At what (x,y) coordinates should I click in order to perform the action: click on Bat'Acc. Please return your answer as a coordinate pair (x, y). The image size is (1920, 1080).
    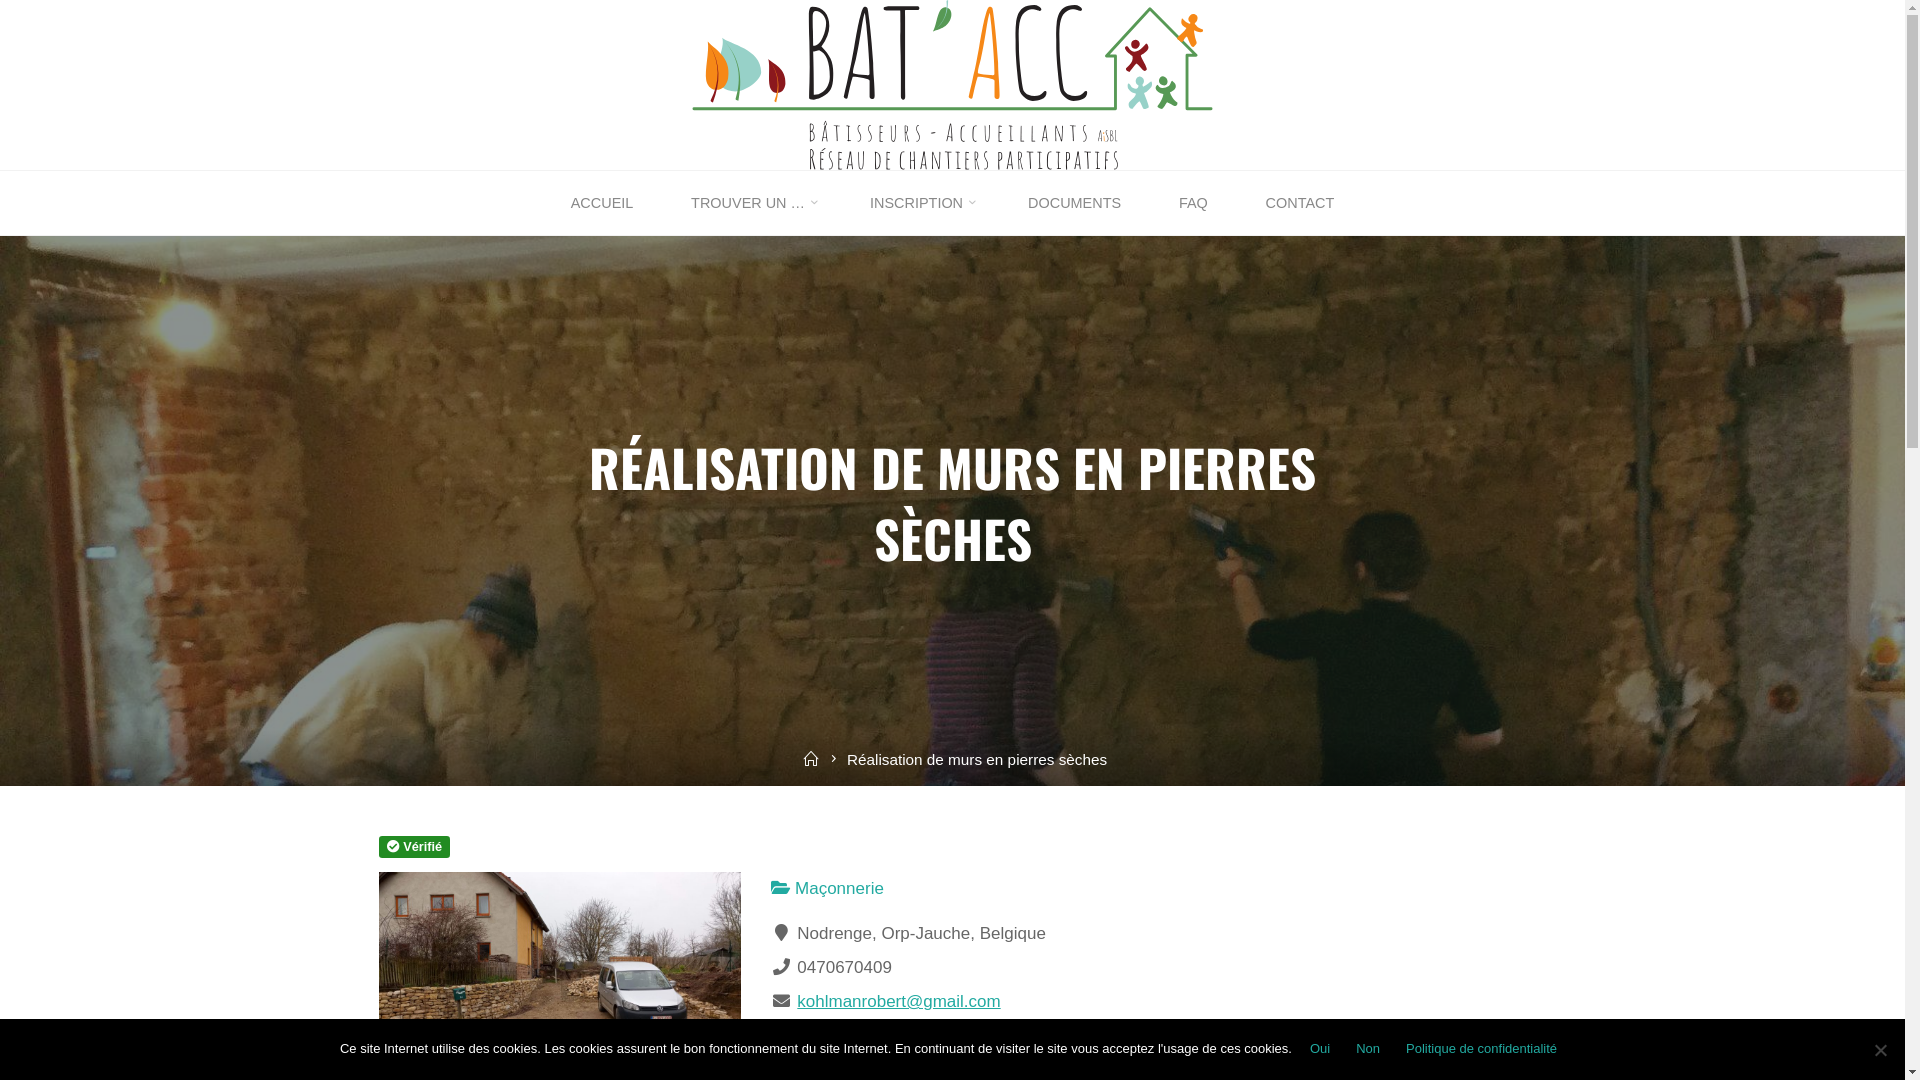
    Looking at the image, I should click on (952, 84).